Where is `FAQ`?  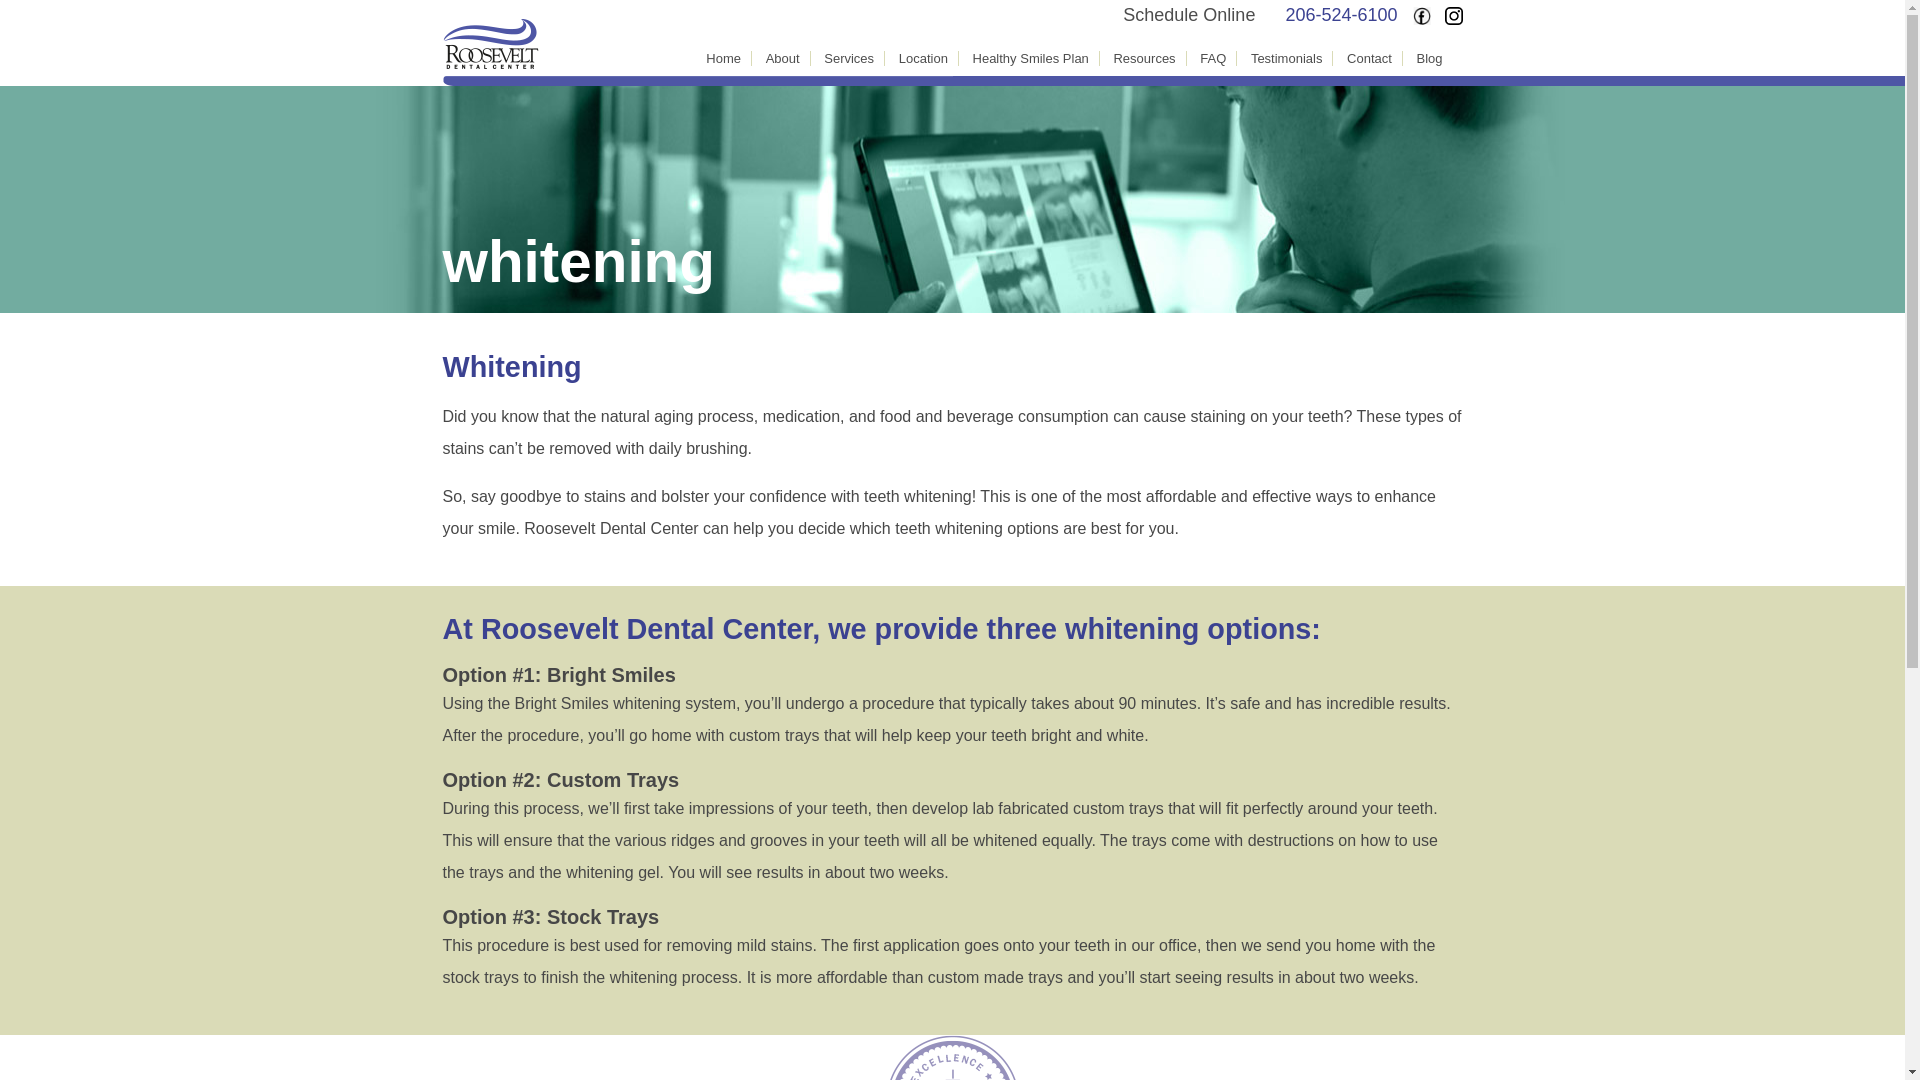
FAQ is located at coordinates (1213, 58).